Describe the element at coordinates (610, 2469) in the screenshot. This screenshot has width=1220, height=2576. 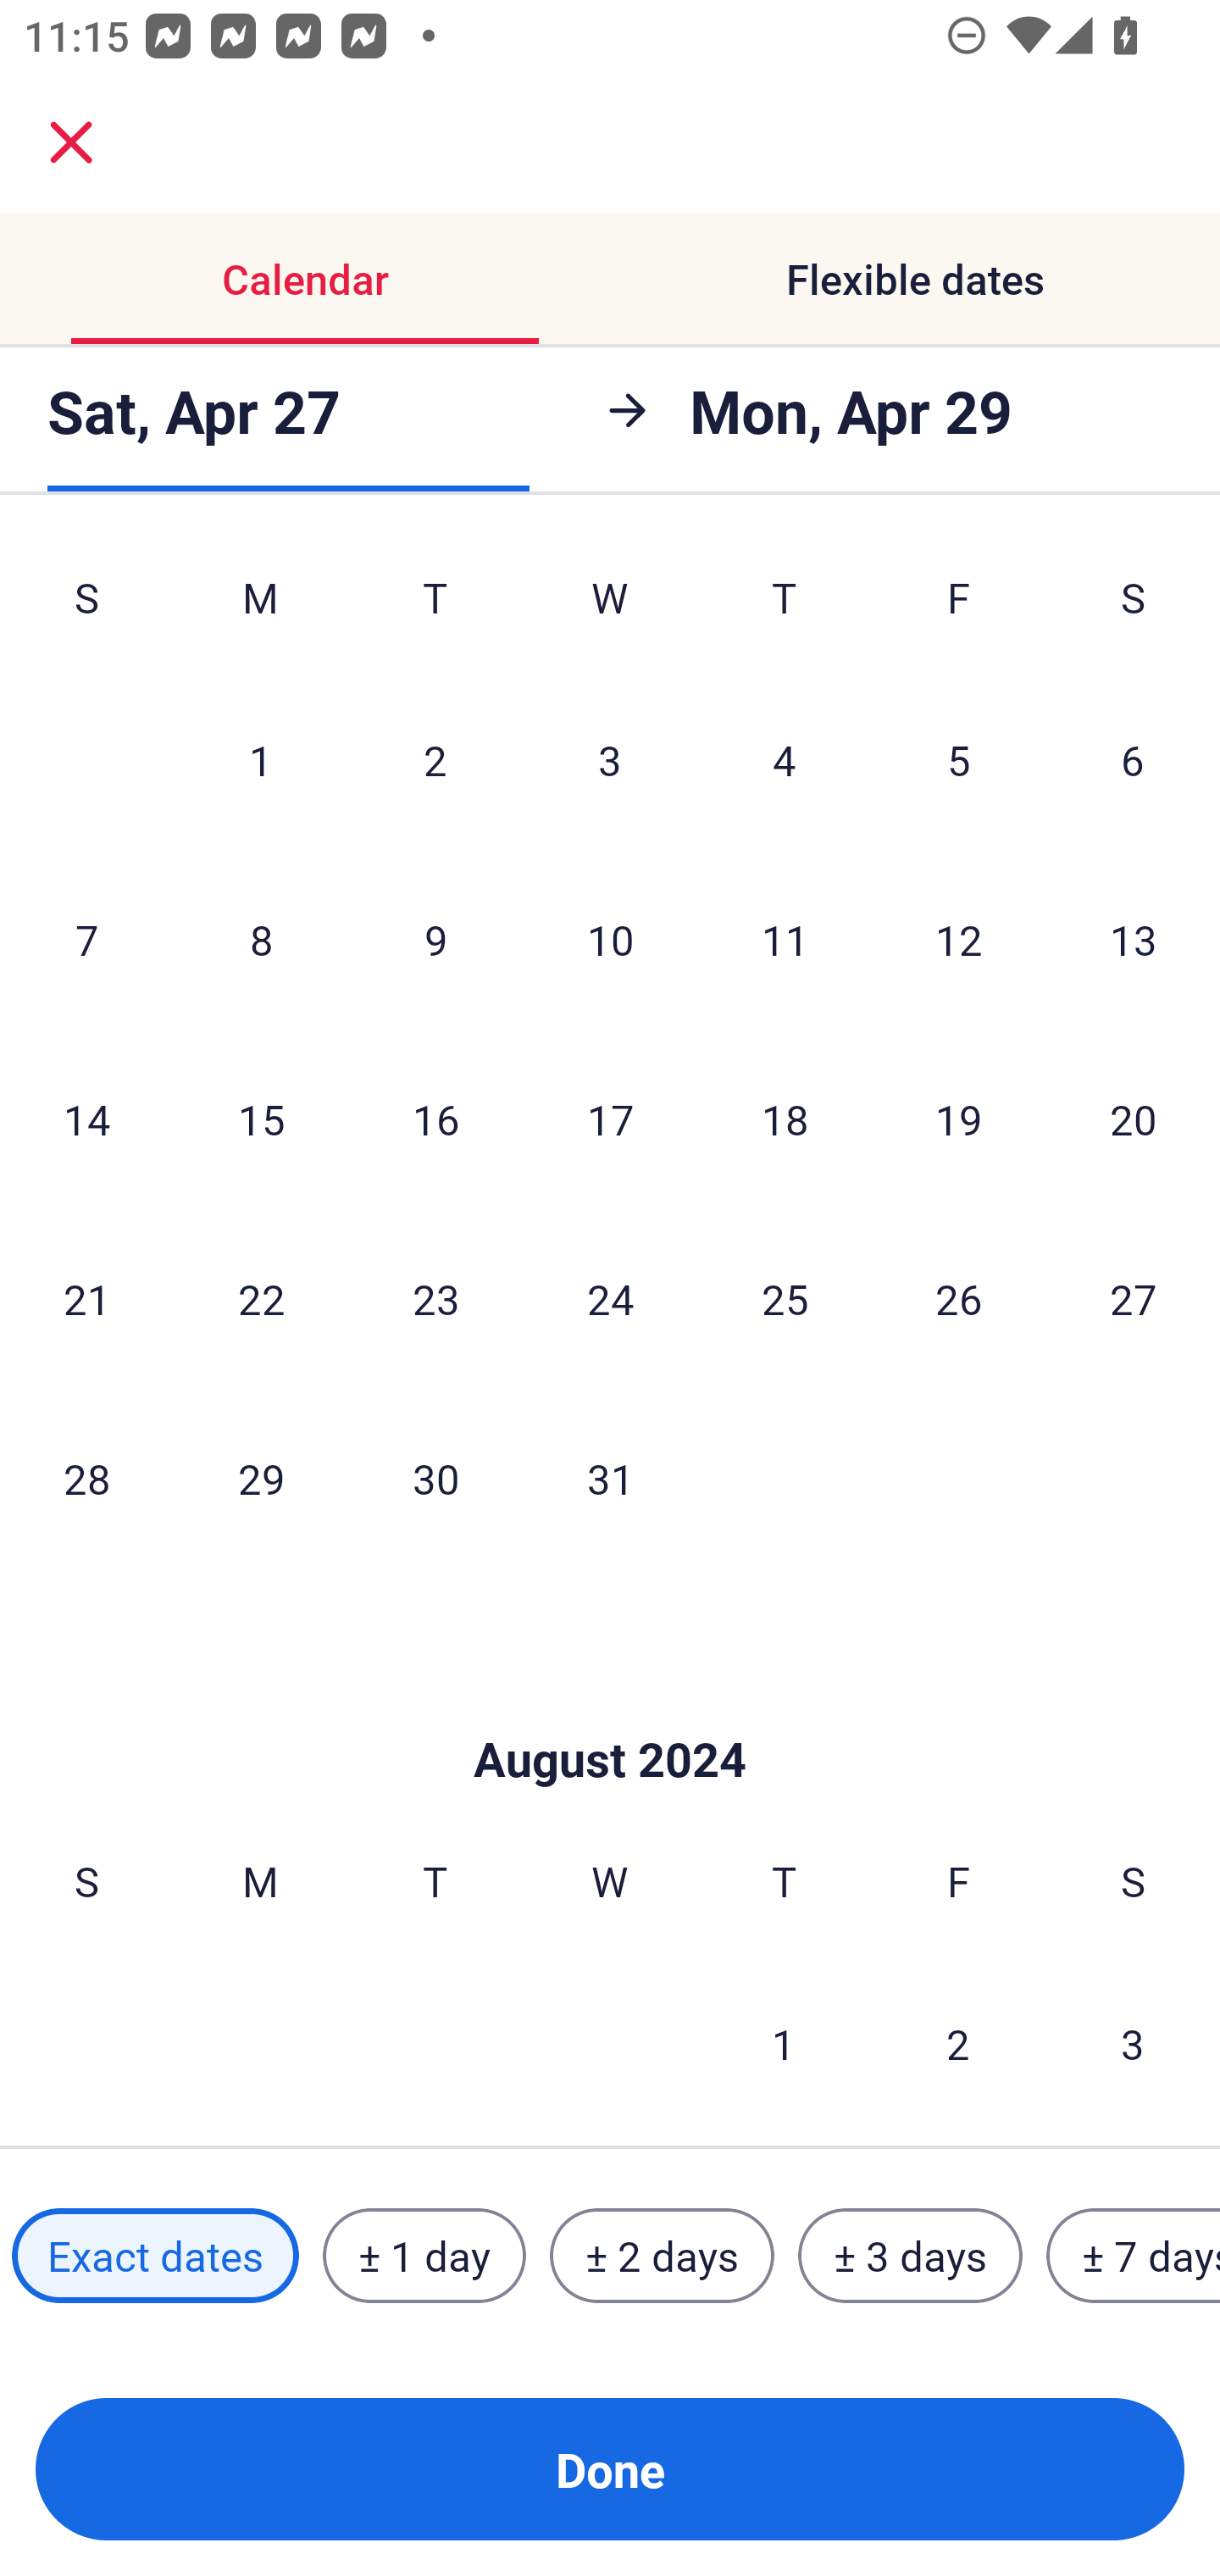
I see `Done` at that location.